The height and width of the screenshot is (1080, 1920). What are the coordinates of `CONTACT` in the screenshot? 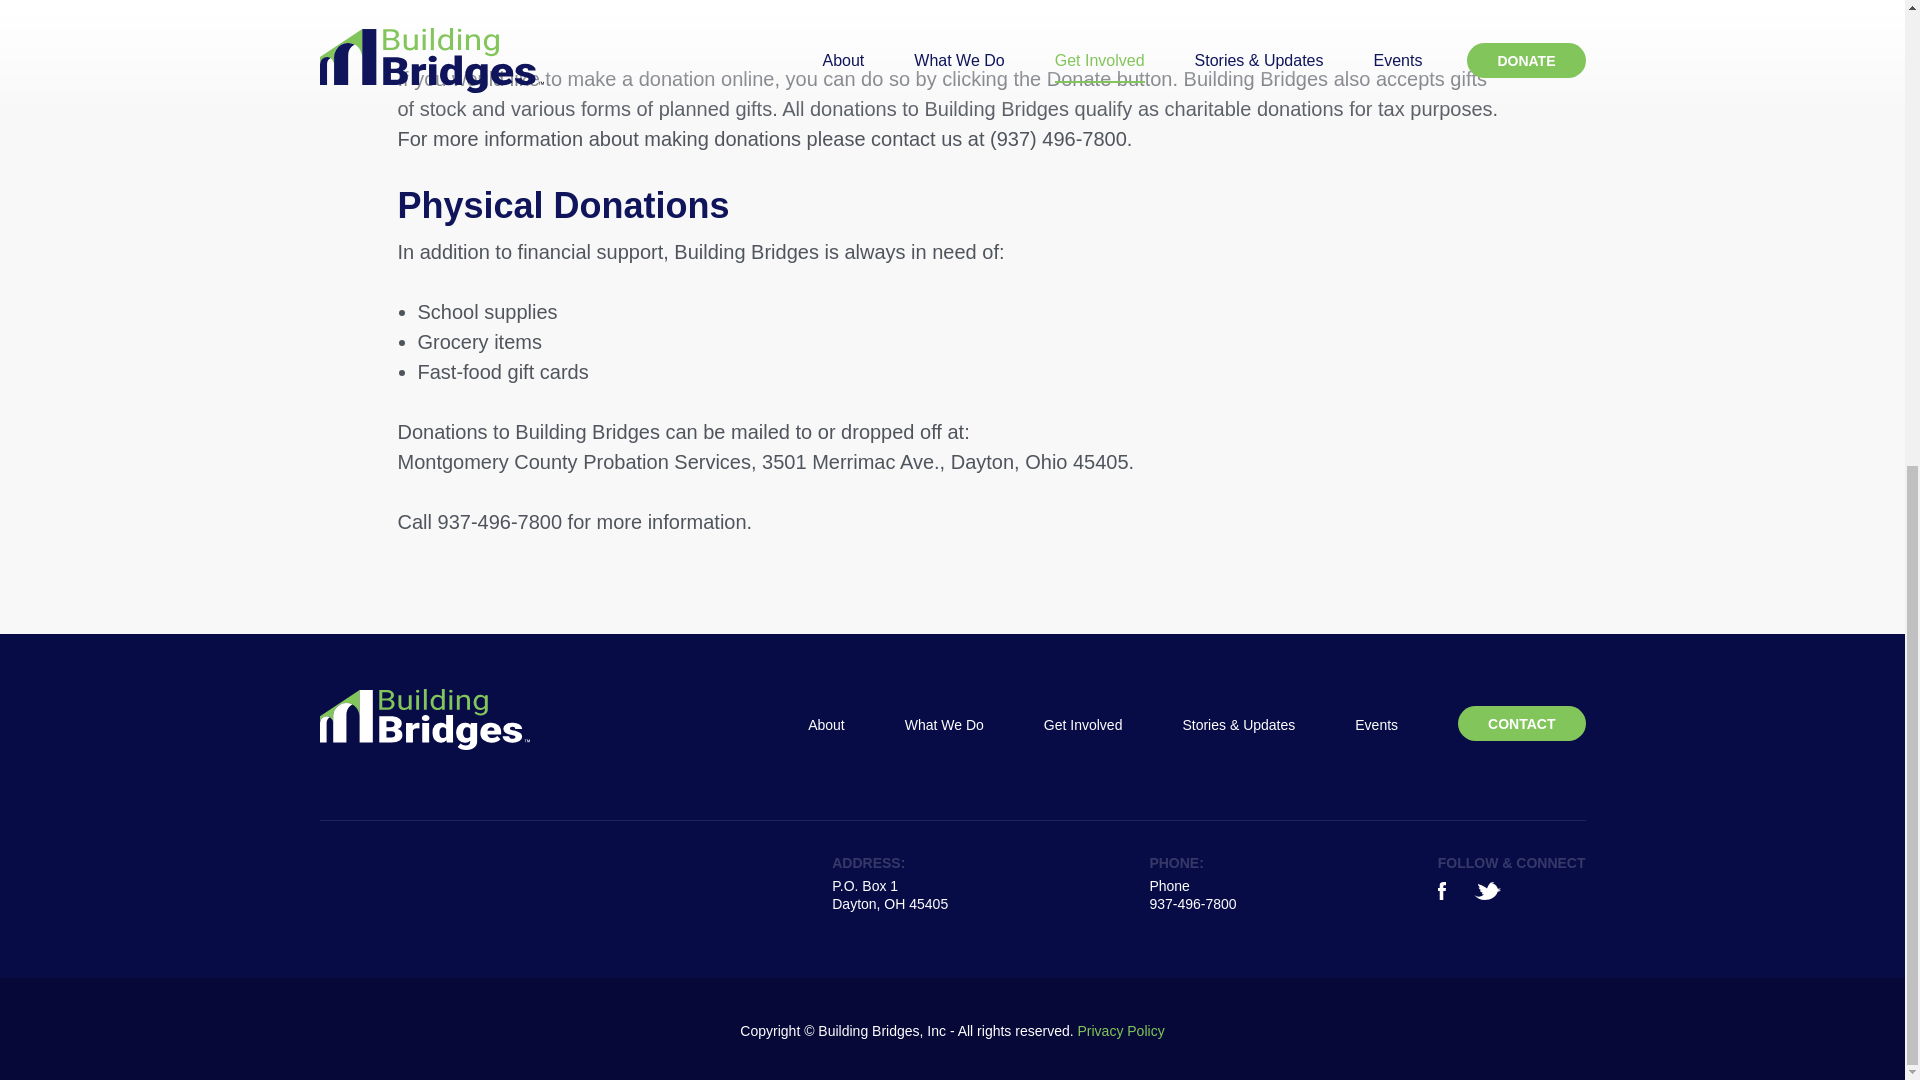 It's located at (1521, 723).